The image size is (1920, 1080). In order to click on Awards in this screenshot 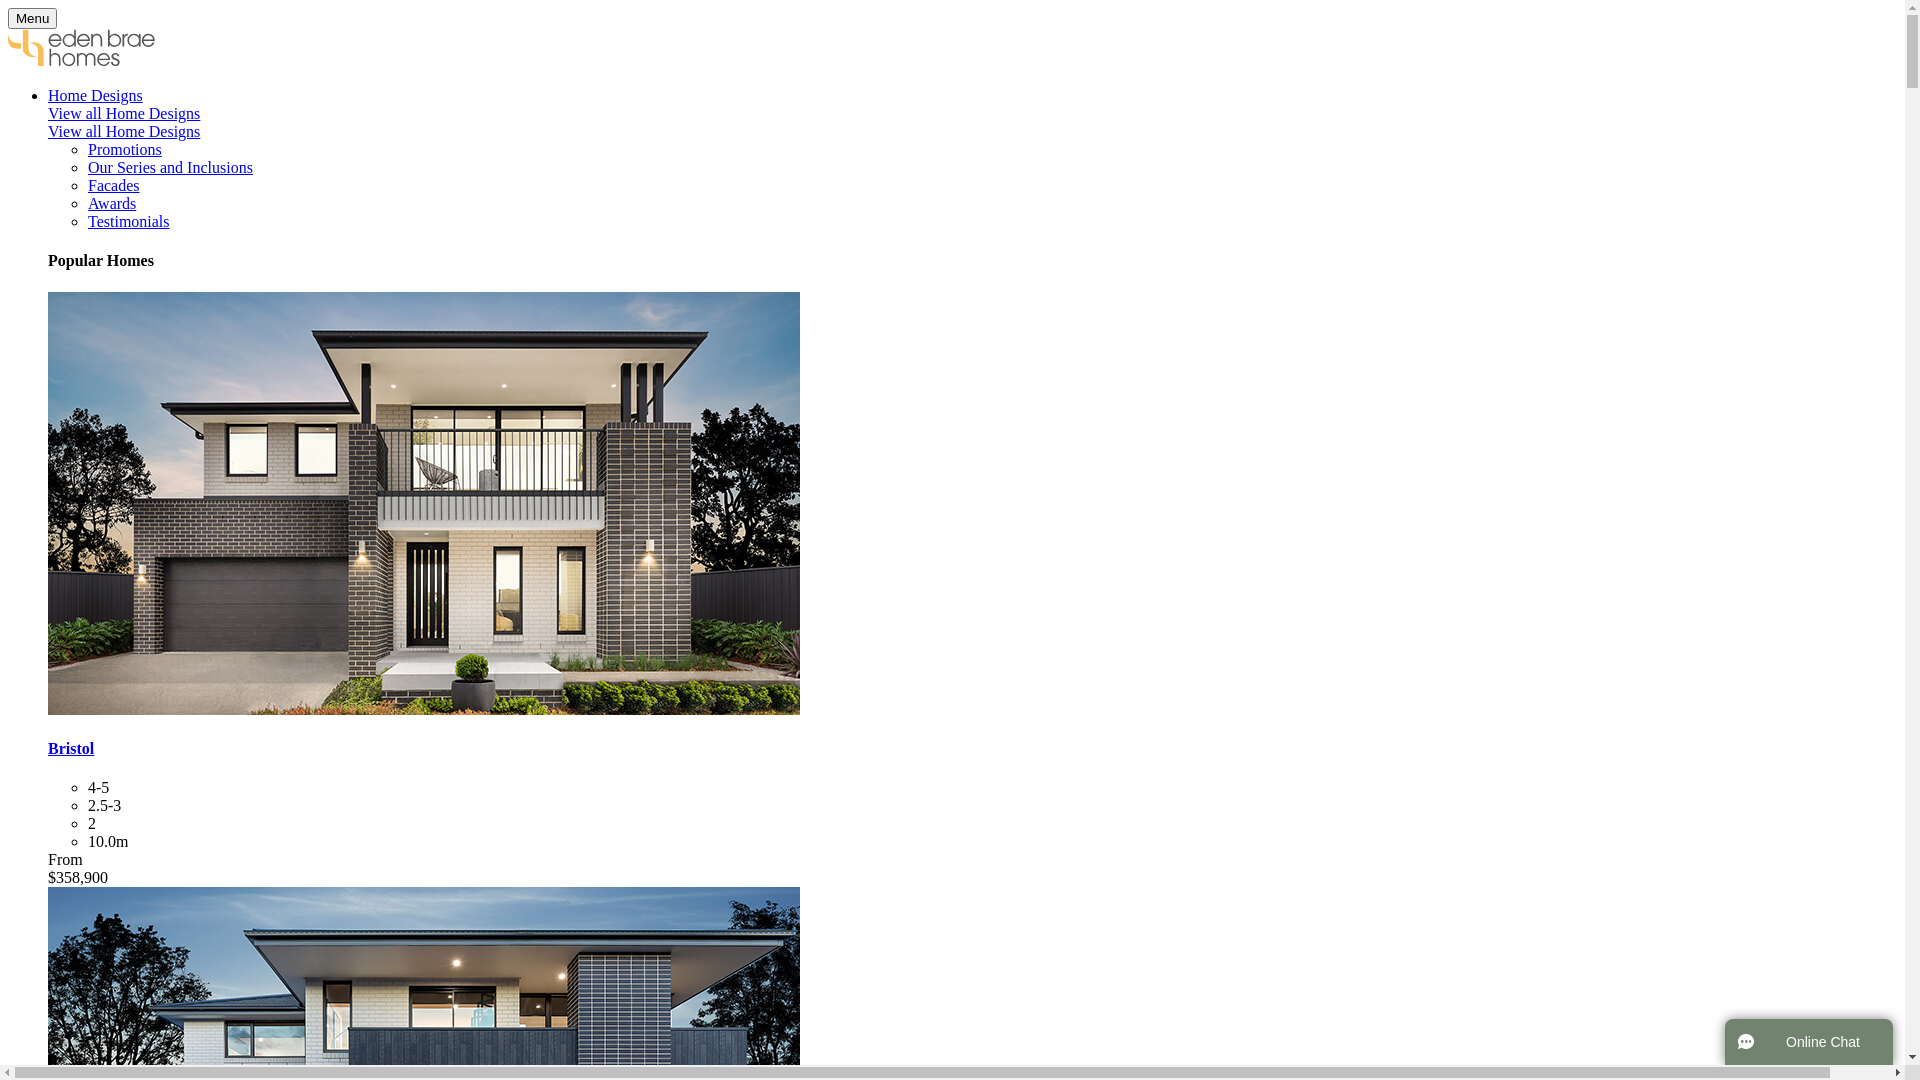, I will do `click(112, 204)`.